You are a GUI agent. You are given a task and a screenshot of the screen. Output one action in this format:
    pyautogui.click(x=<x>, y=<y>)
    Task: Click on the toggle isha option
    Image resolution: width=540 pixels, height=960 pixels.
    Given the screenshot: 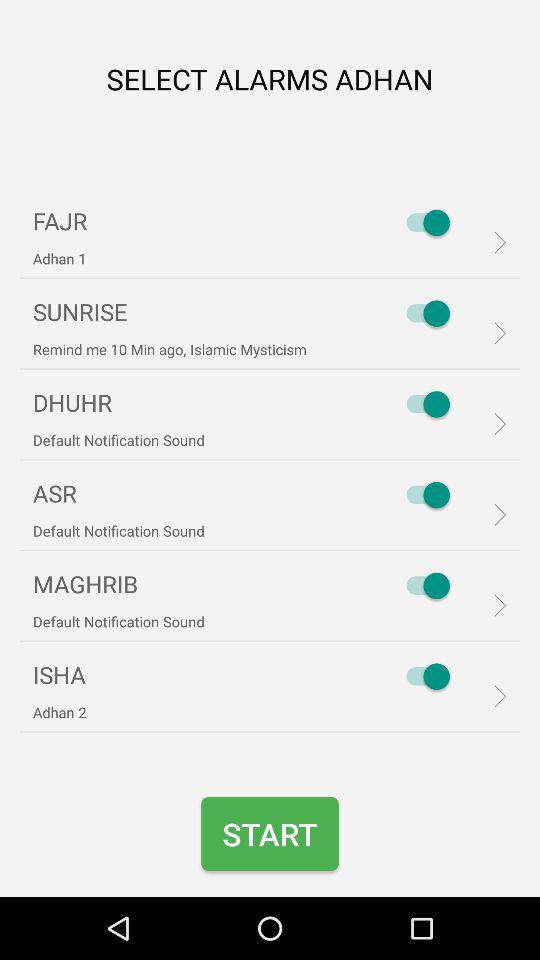 What is the action you would take?
    pyautogui.click(x=423, y=676)
    